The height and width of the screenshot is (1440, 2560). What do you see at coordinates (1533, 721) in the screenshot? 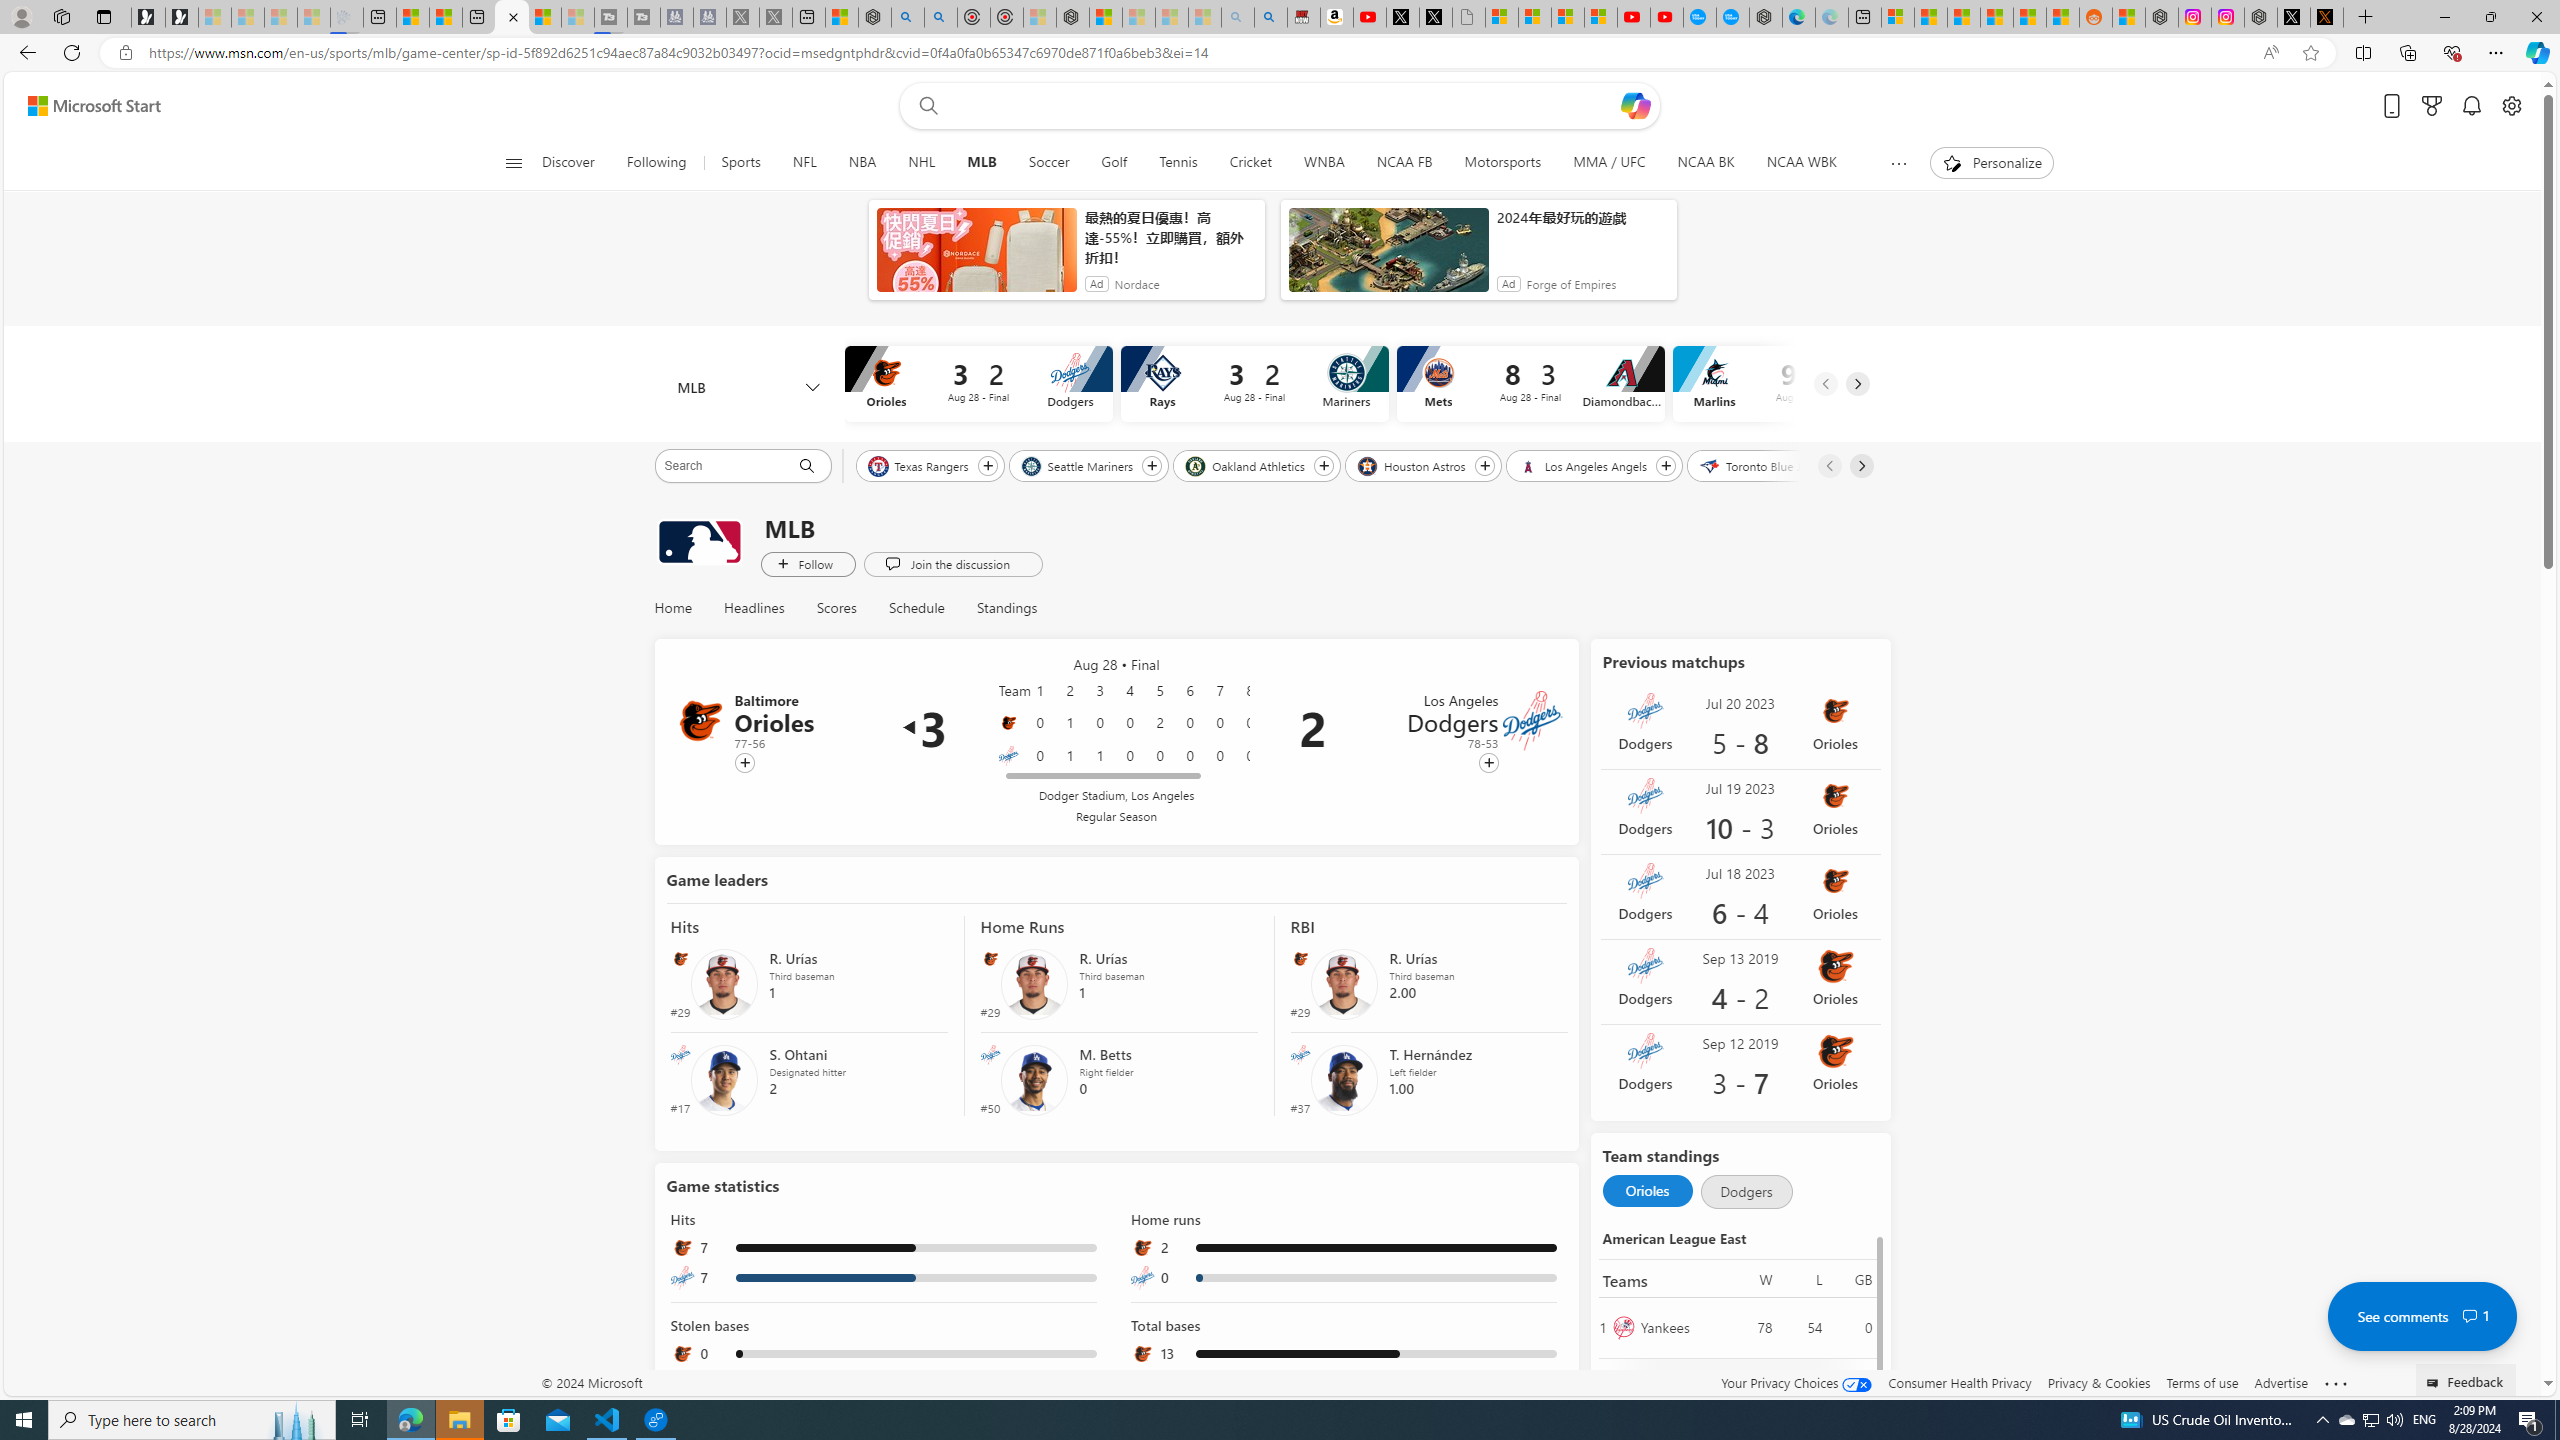
I see `Los Angeles Dodgers` at bounding box center [1533, 721].